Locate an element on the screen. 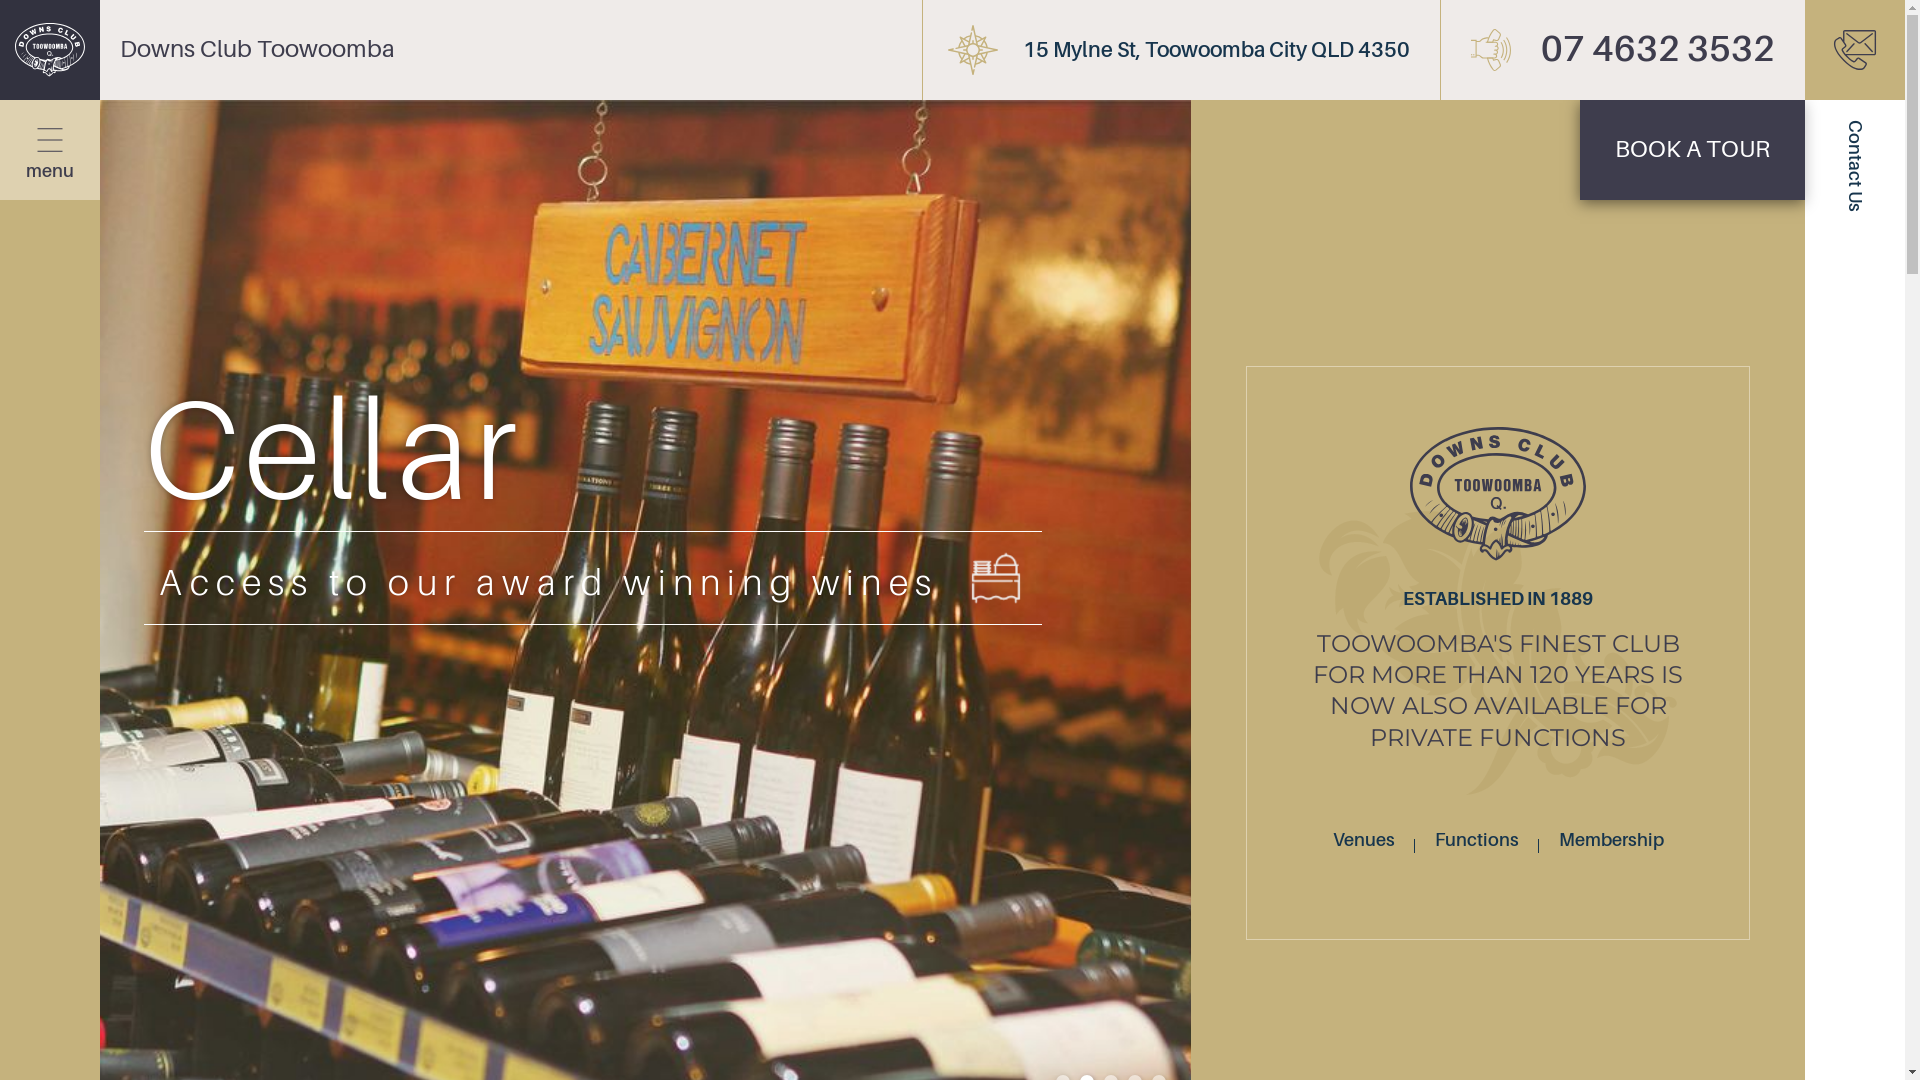 This screenshot has height=1080, width=1920. Functions is located at coordinates (1477, 840).